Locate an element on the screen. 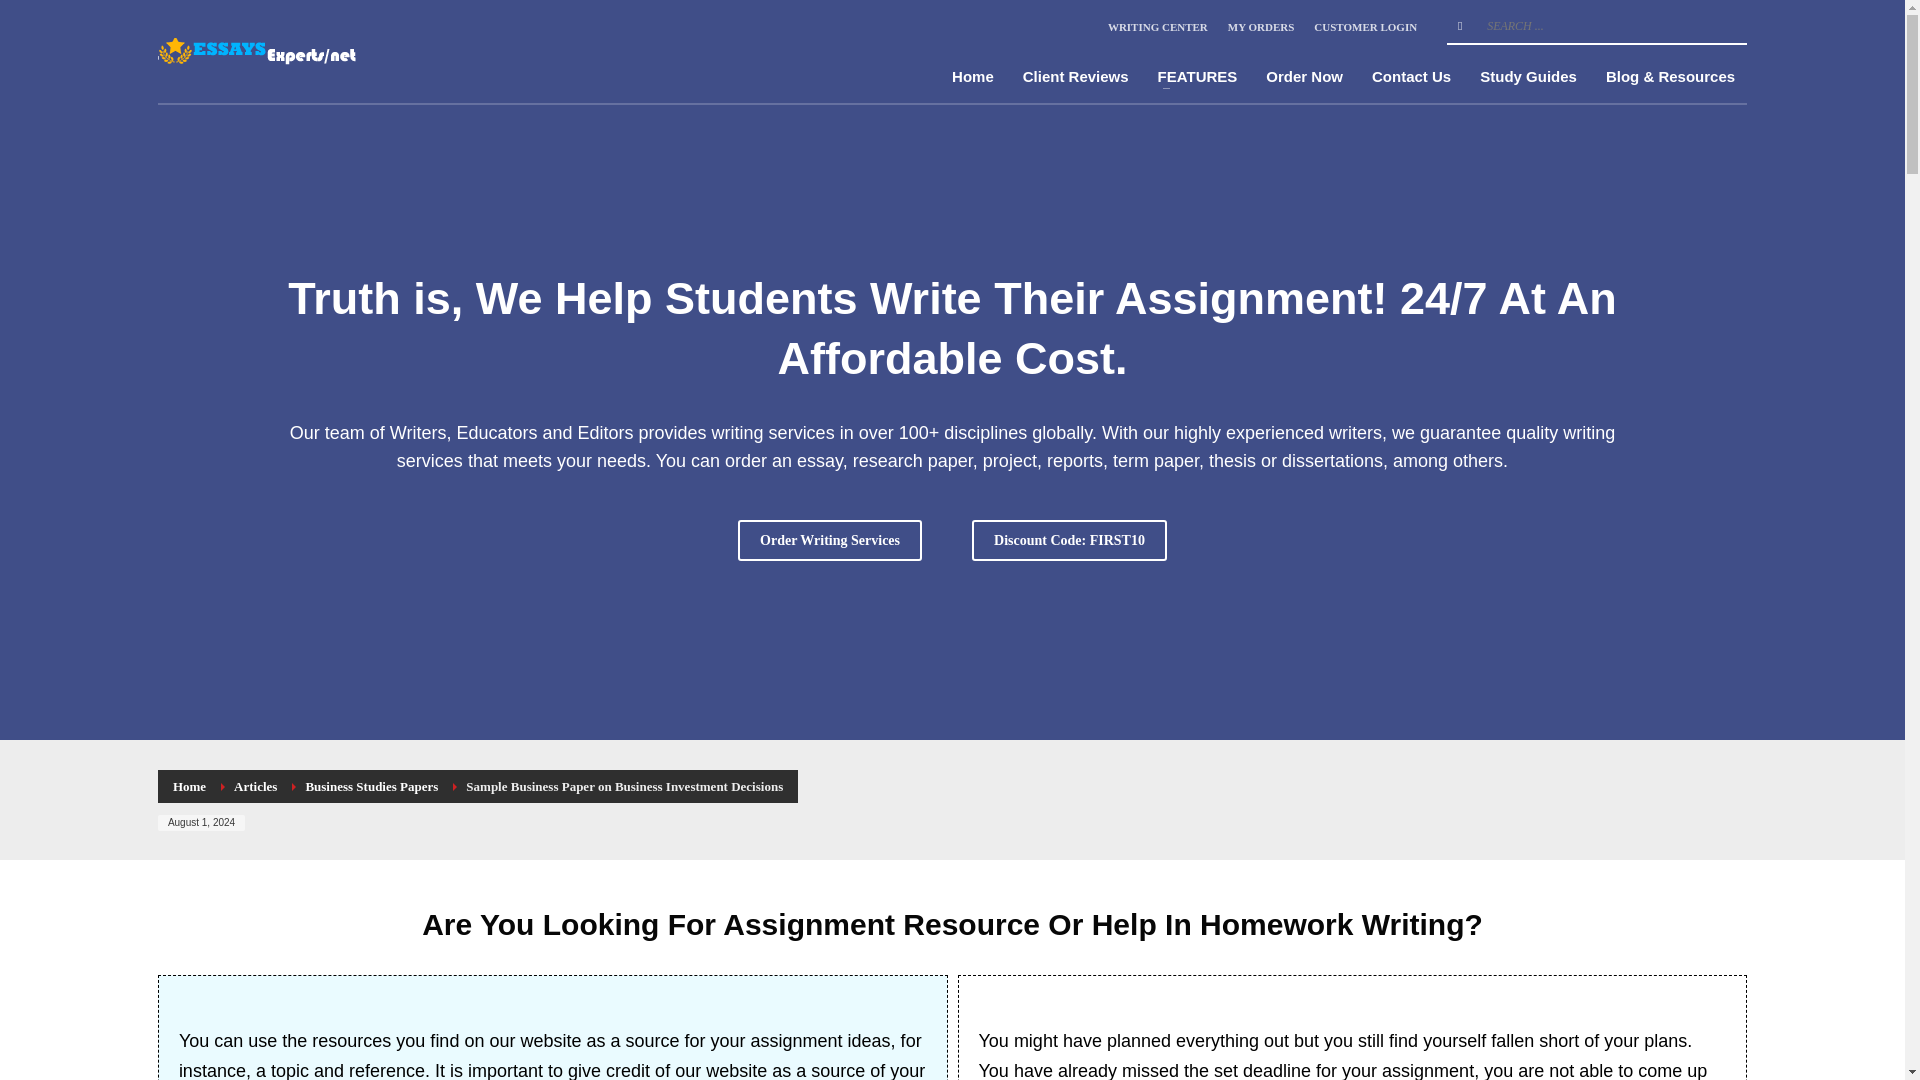  MY ORDERS is located at coordinates (1261, 26).